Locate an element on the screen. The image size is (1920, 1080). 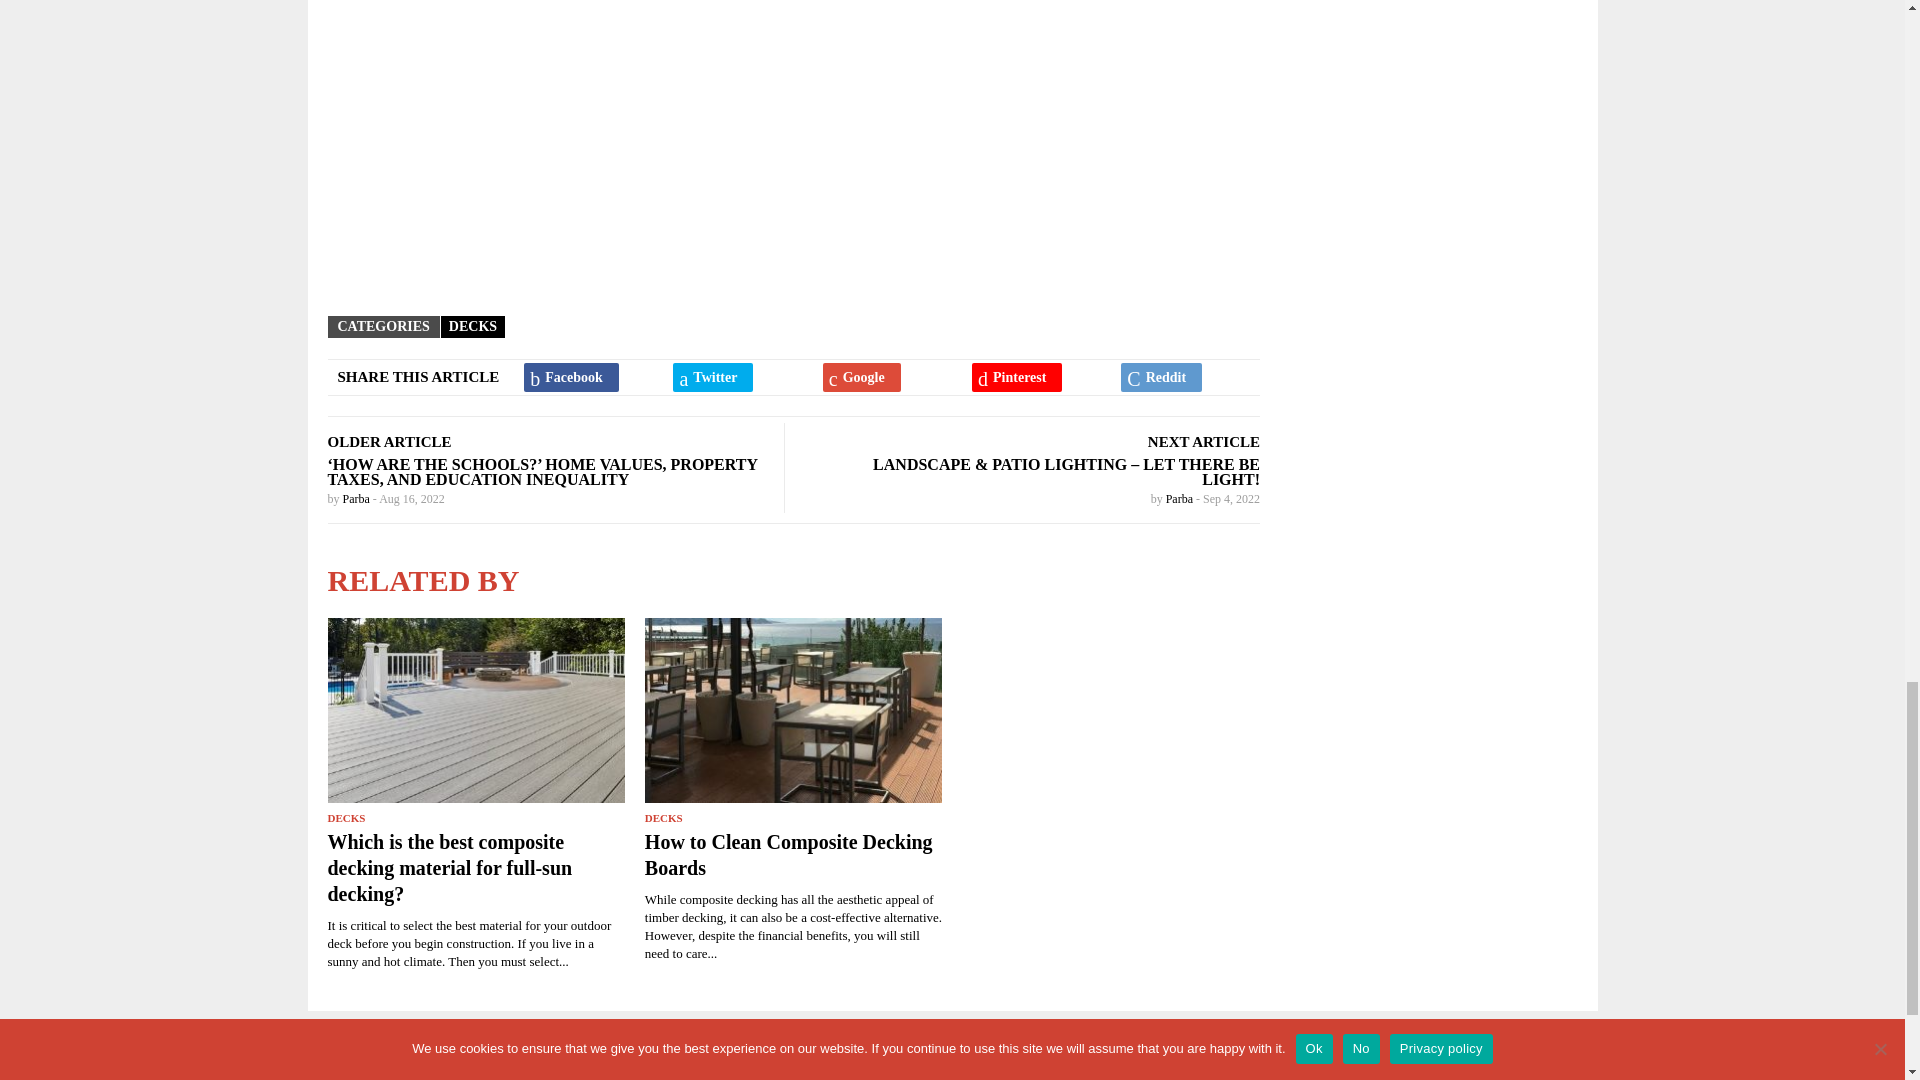
OLDER ARTICLE is located at coordinates (390, 442).